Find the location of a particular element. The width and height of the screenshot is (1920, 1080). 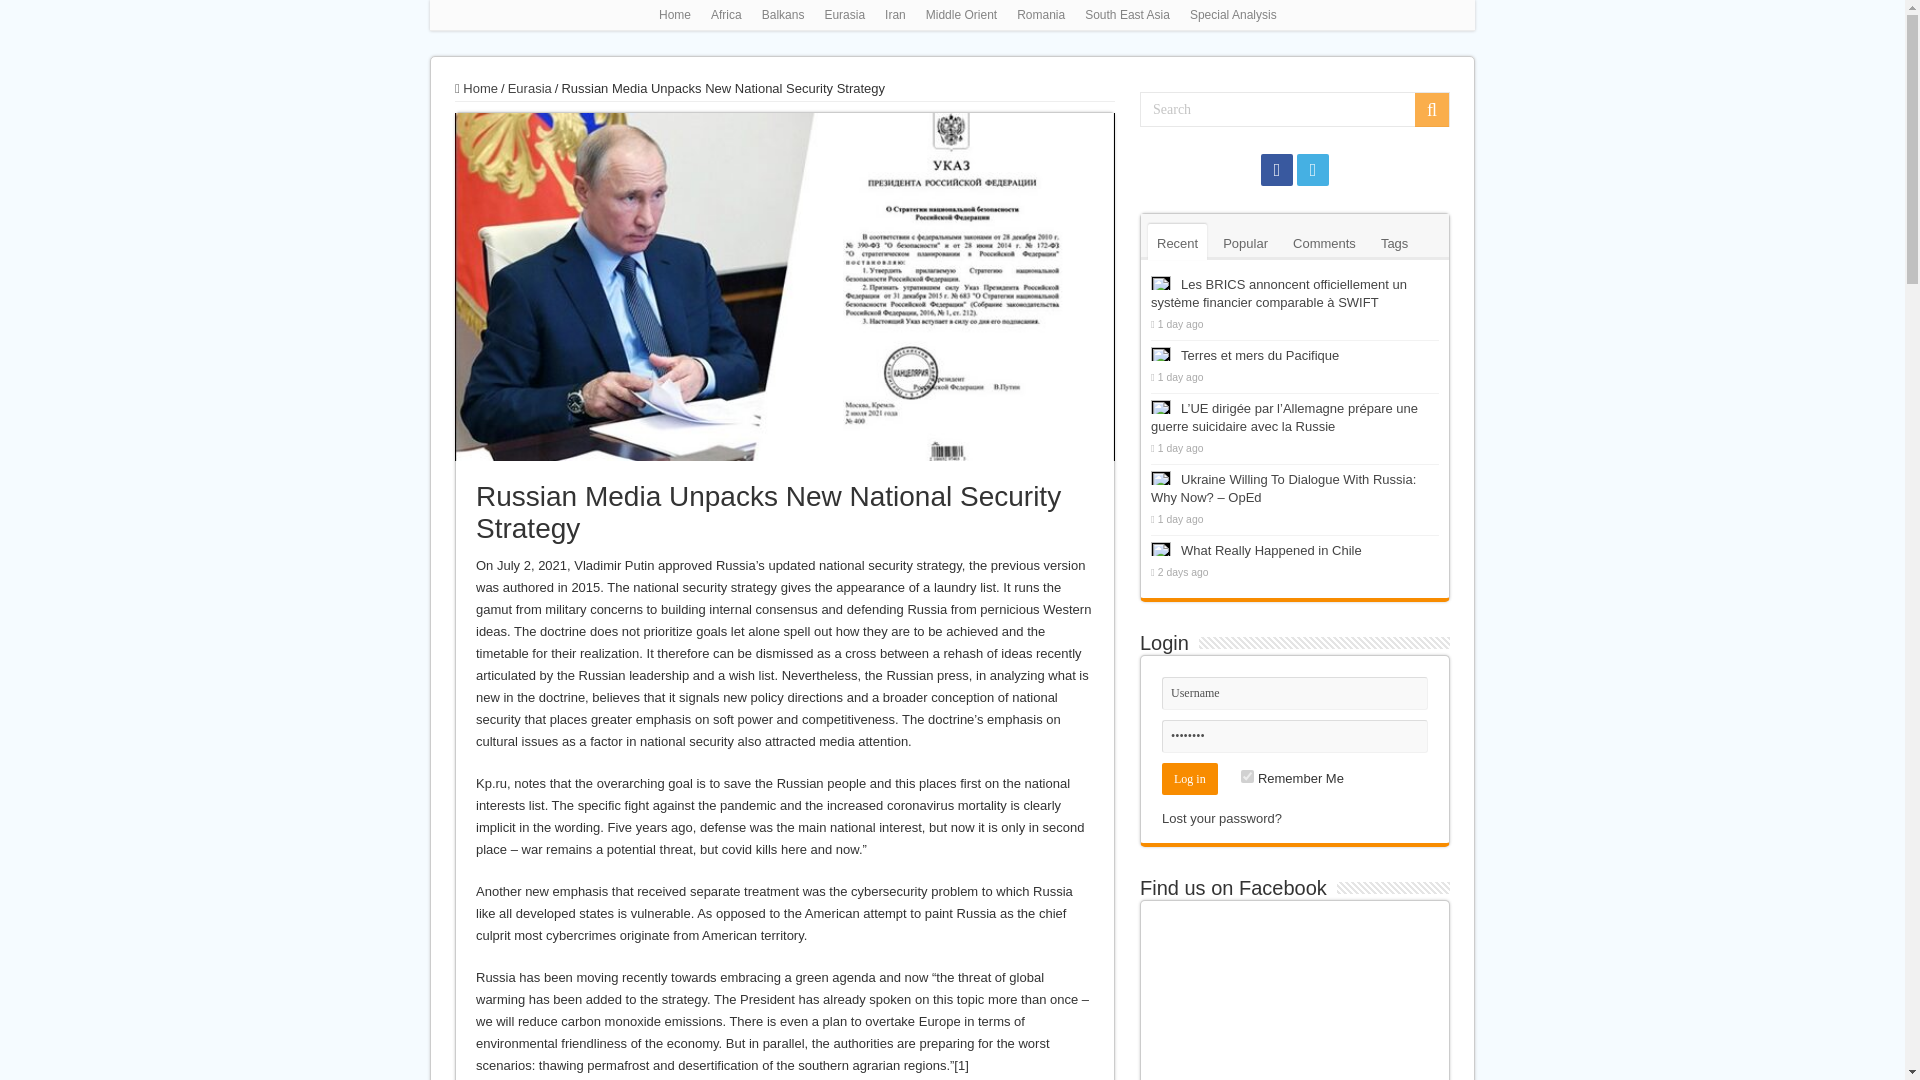

Facebook is located at coordinates (1276, 170).